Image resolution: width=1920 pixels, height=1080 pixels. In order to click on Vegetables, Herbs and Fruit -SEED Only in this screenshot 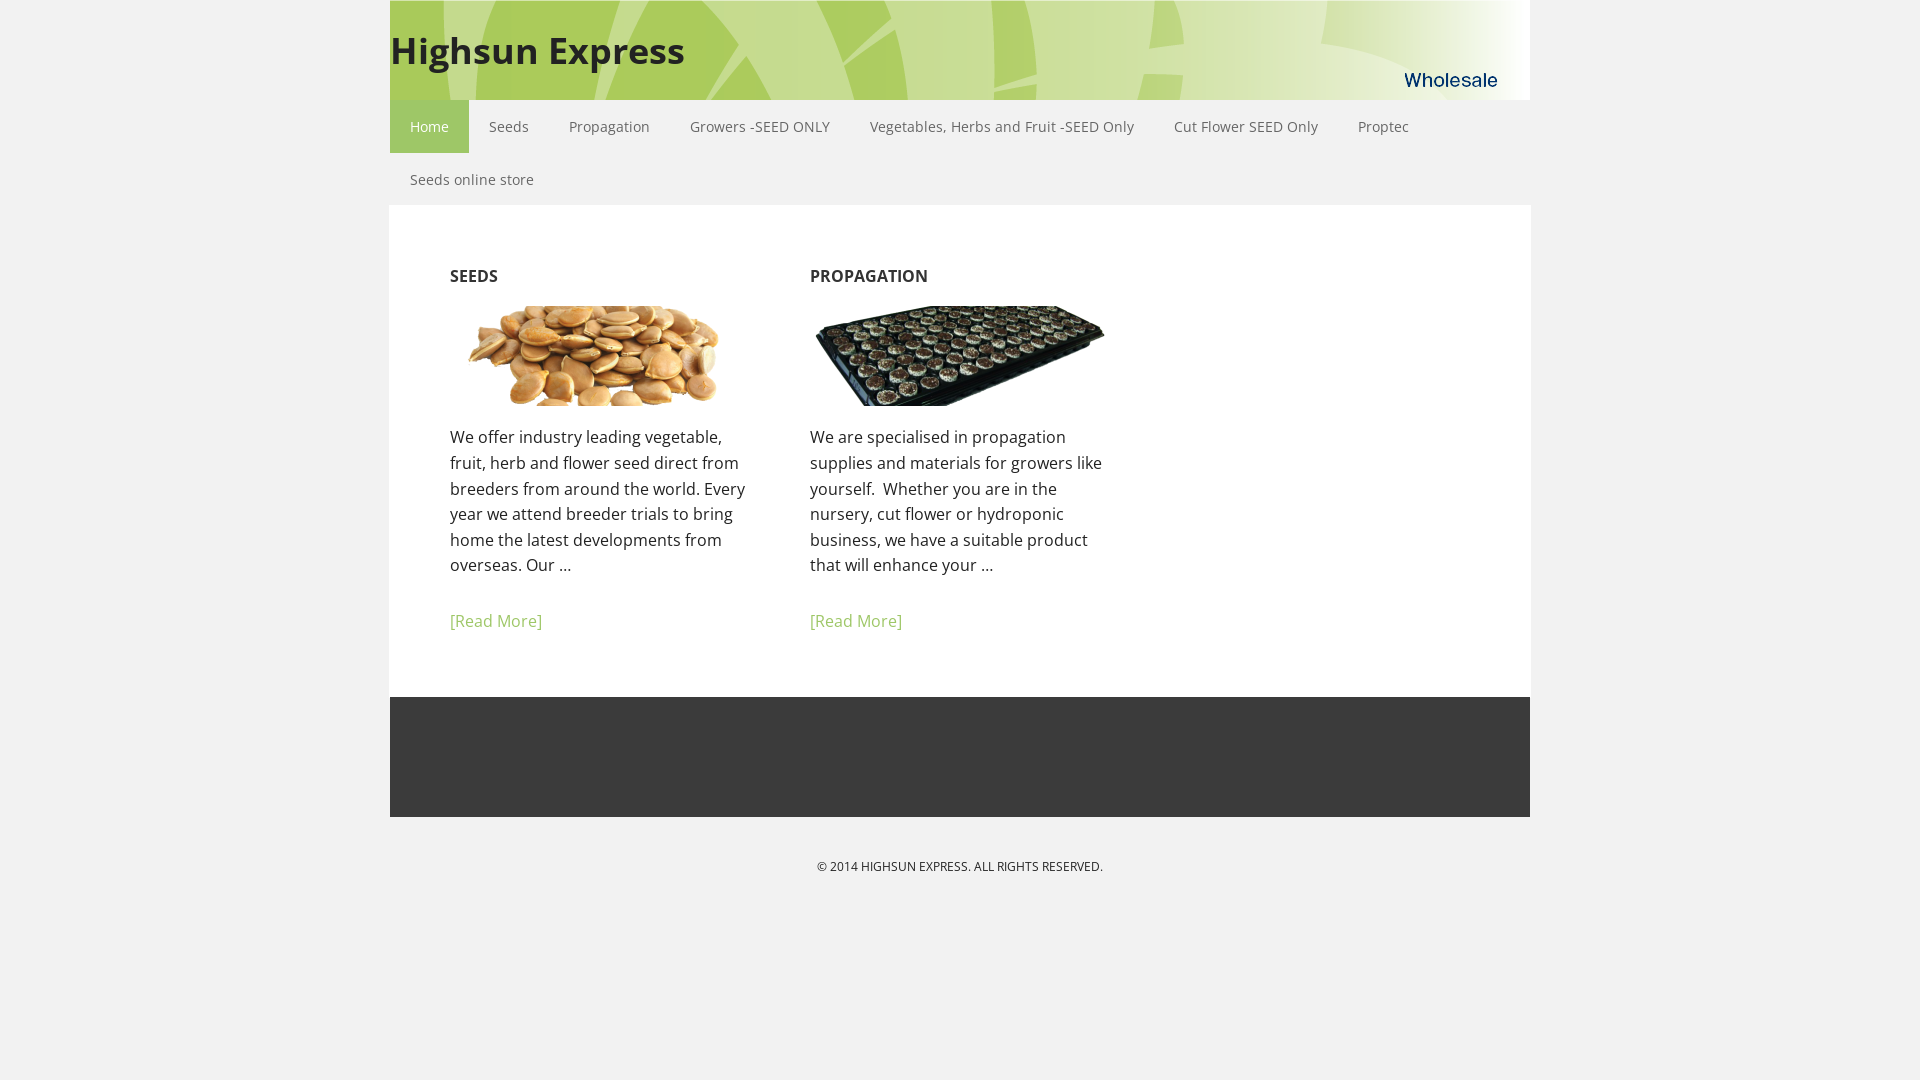, I will do `click(1002, 126)`.